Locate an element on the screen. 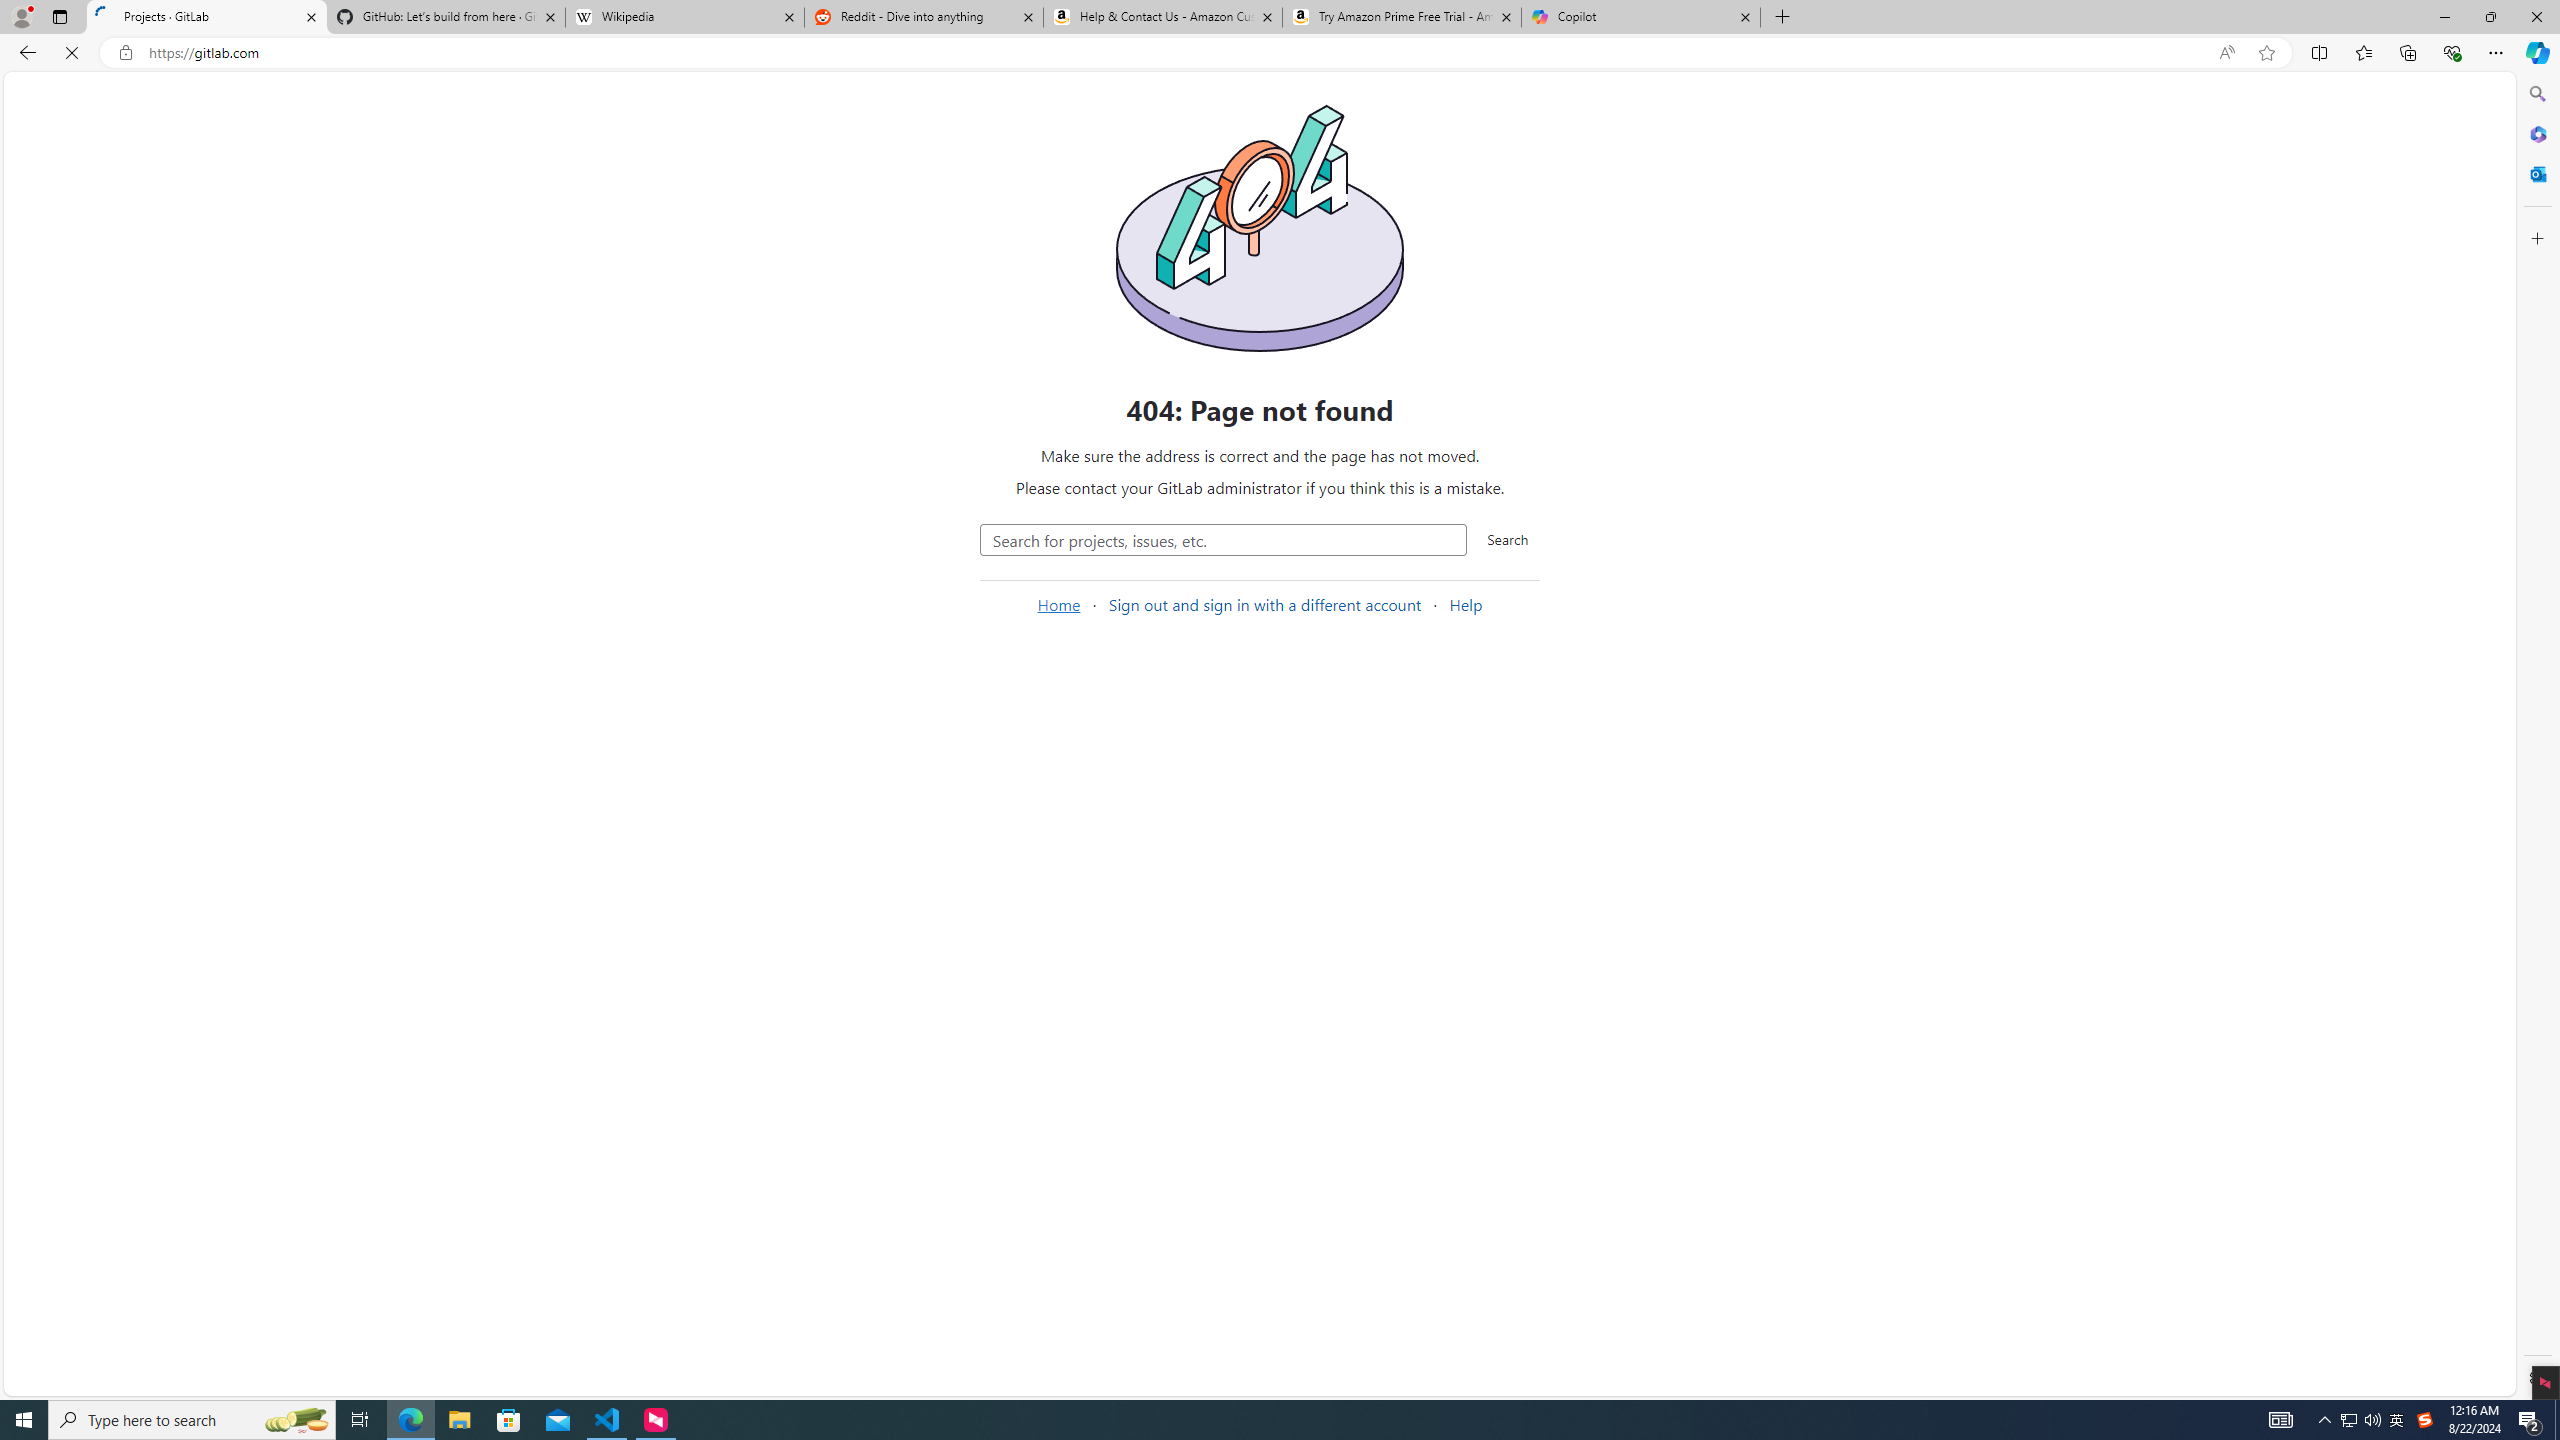  Class: s16 is located at coordinates (869, 520).